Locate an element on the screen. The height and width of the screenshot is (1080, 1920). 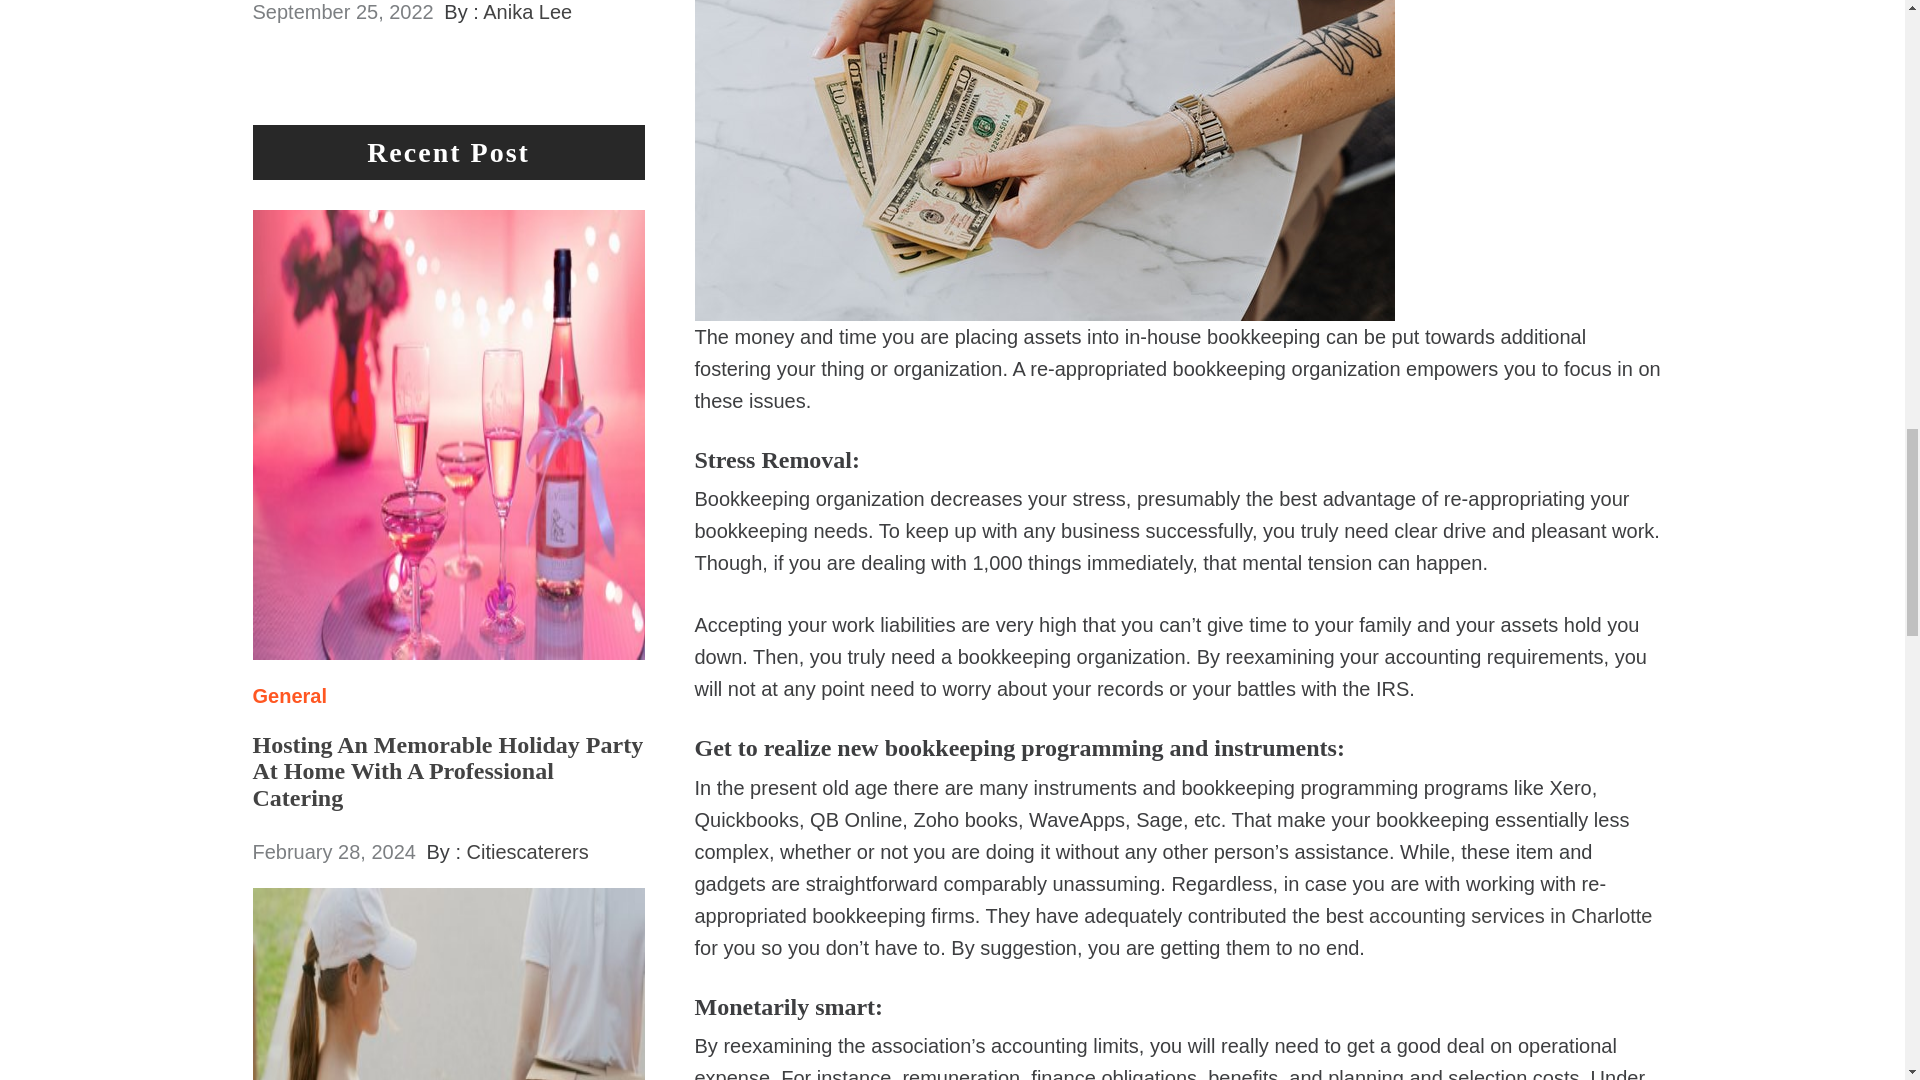
September 25, 2022 is located at coordinates (342, 12).